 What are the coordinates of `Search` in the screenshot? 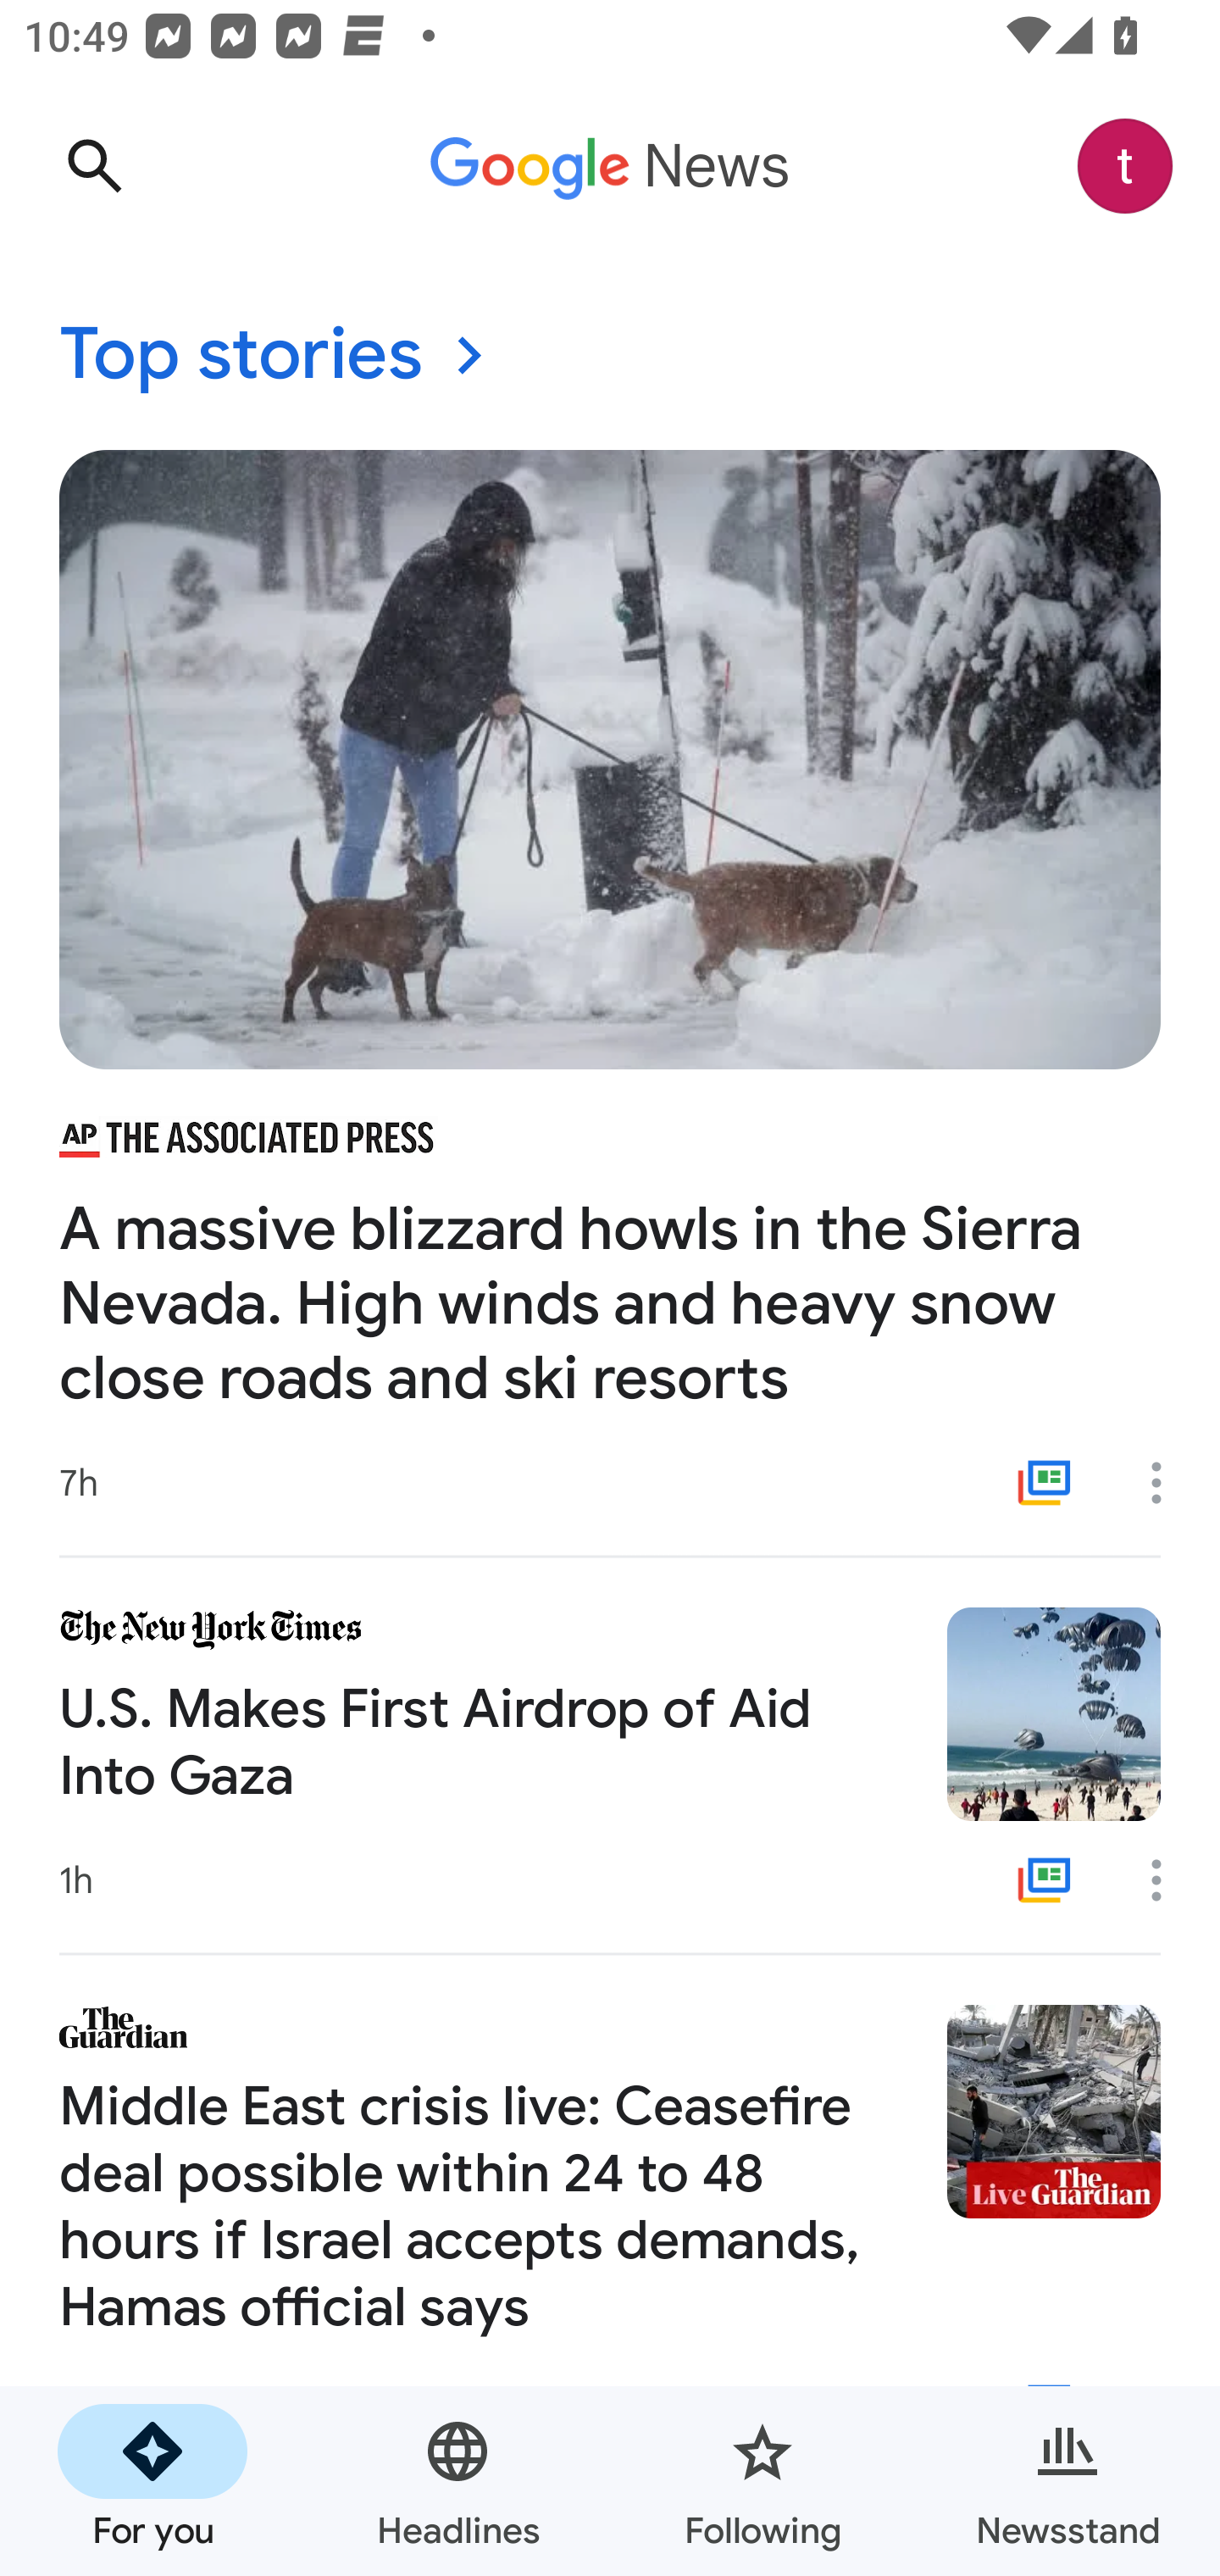 It's located at (94, 166).